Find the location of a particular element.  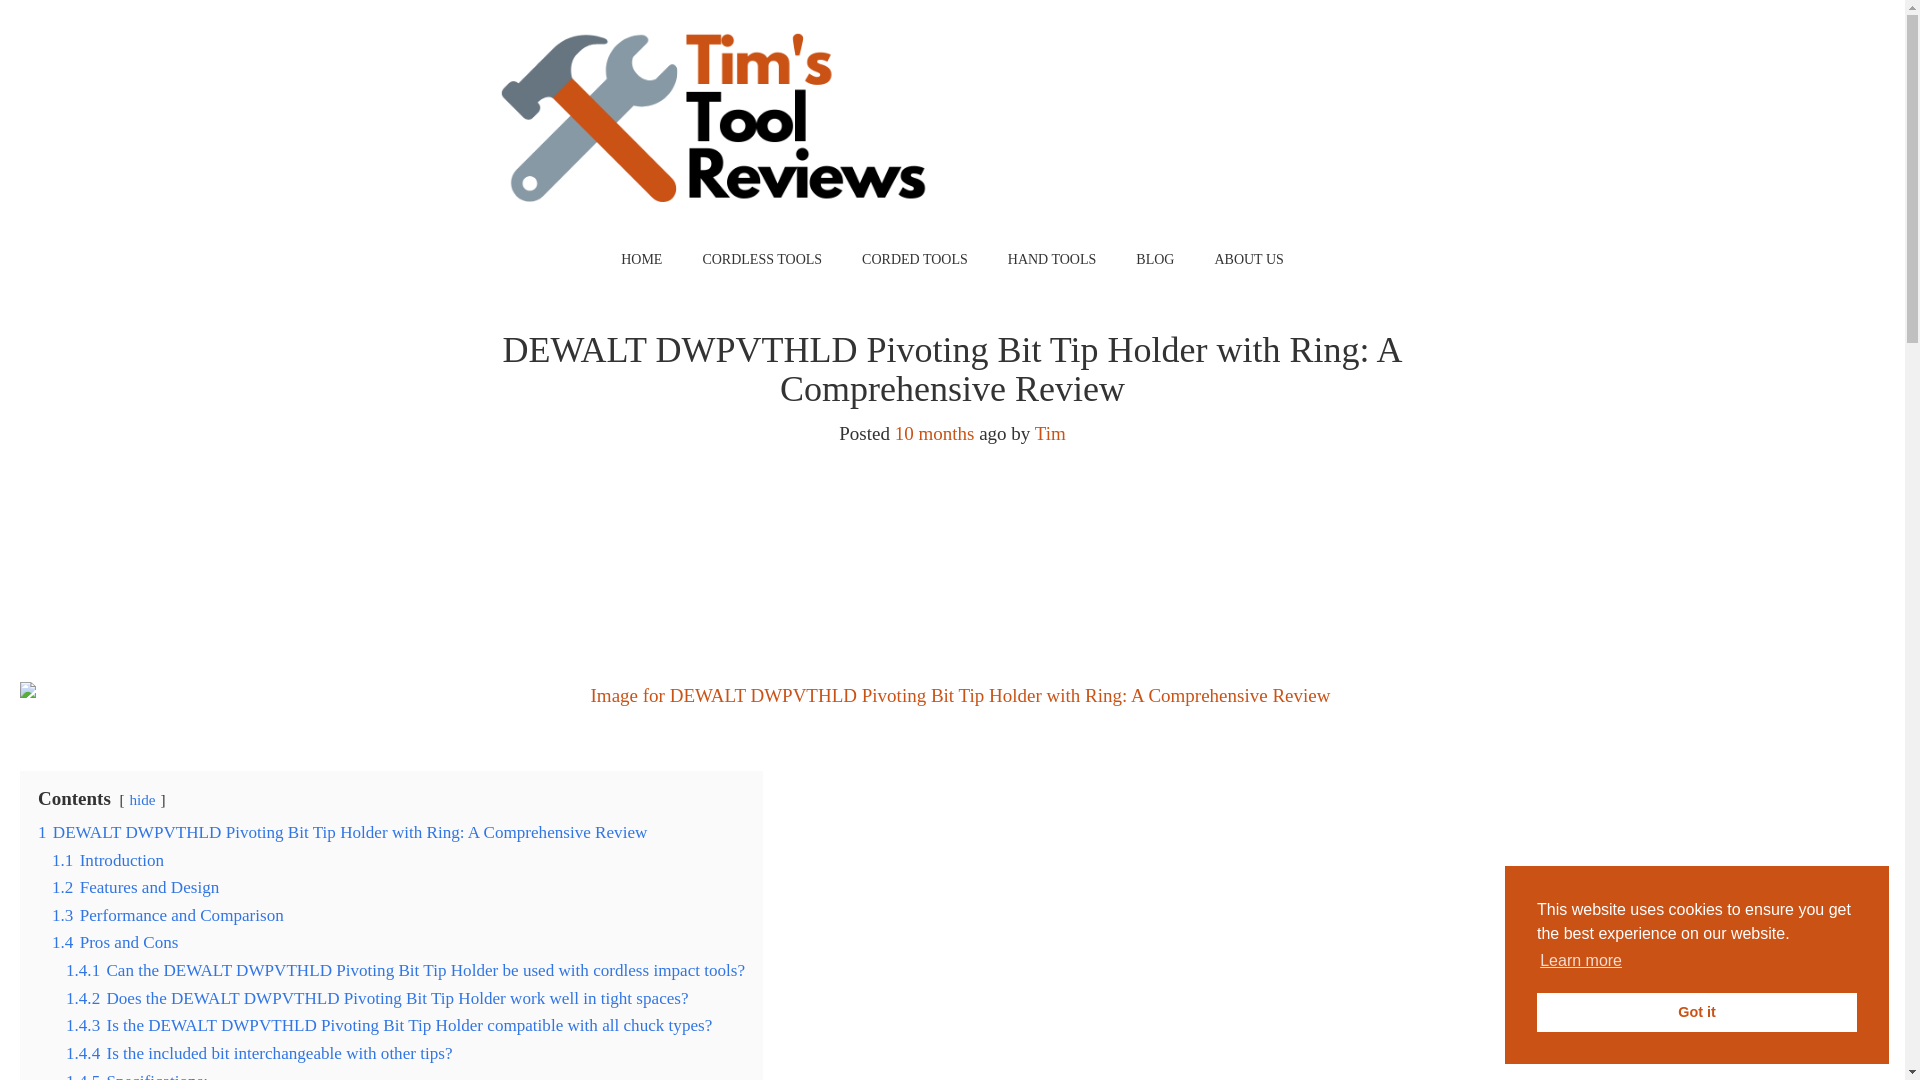

Got it is located at coordinates (1696, 1012).